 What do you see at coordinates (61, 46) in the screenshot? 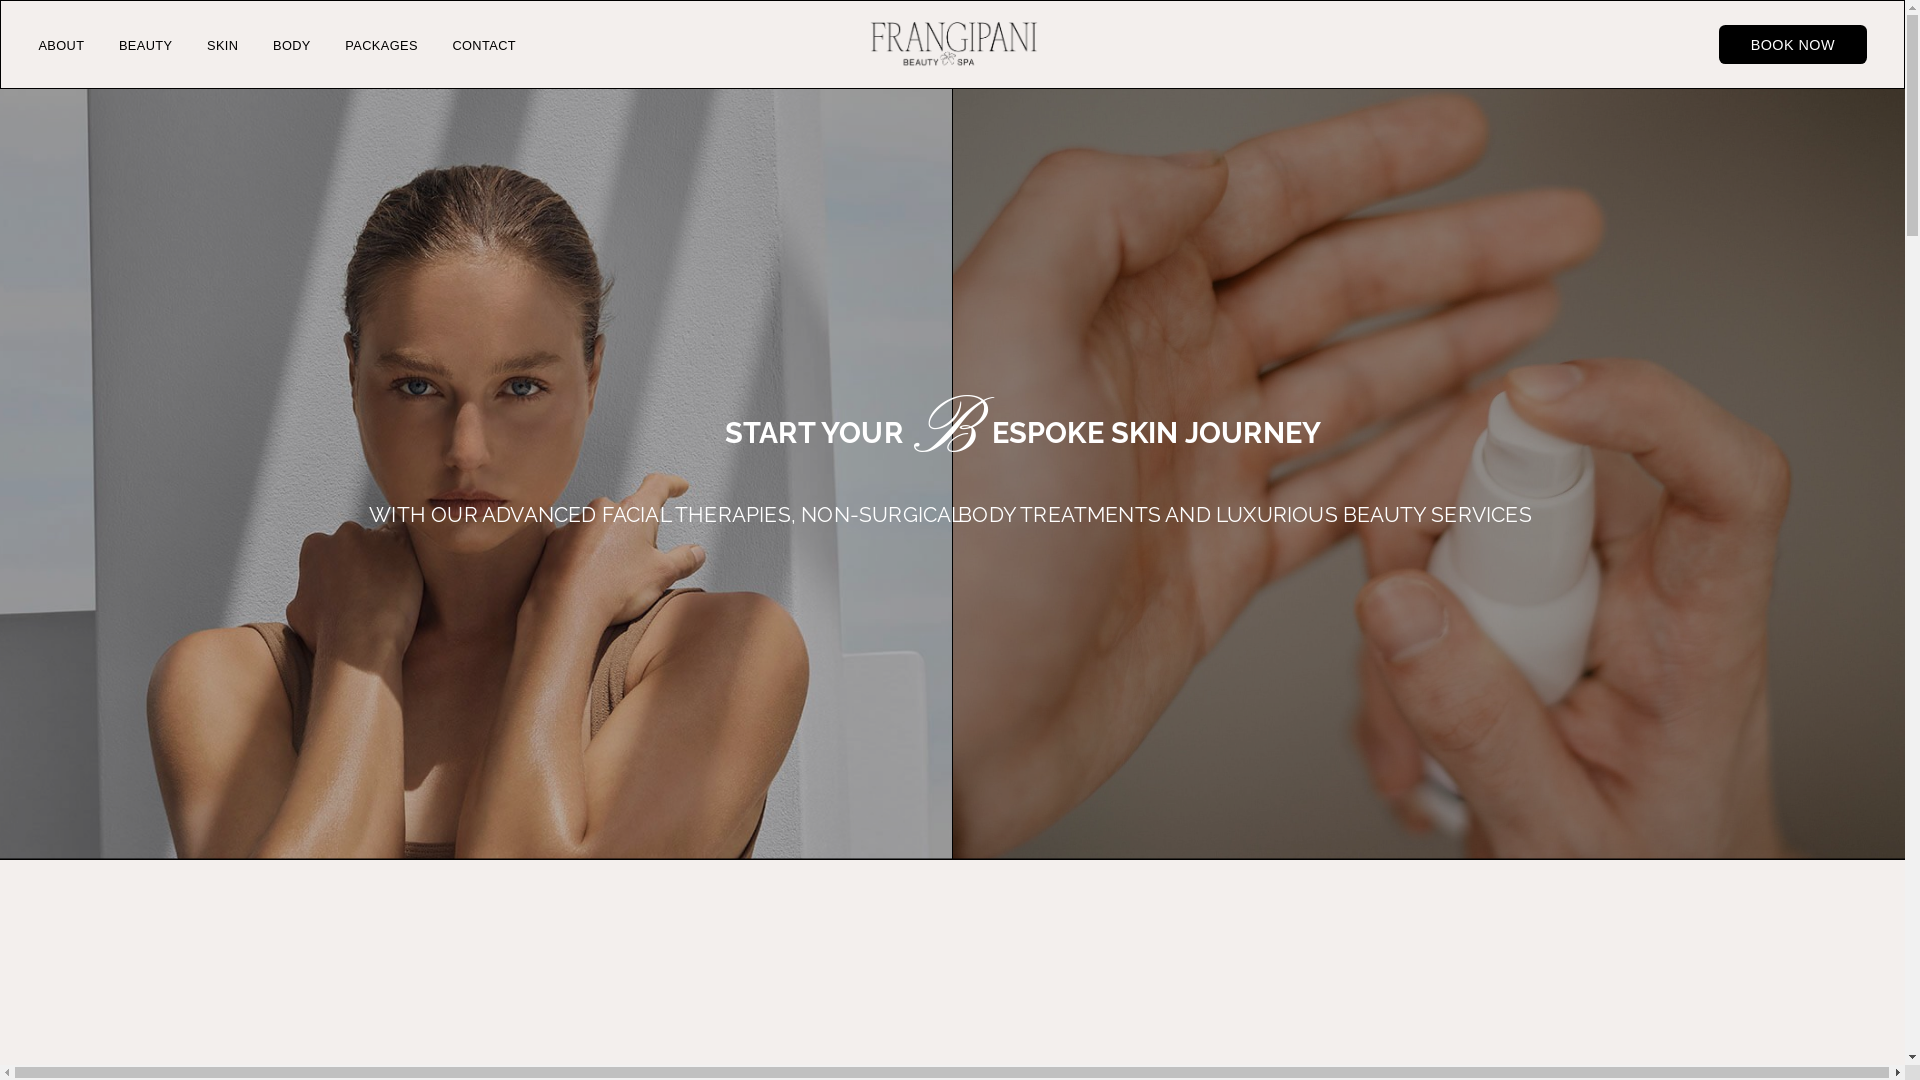
I see `ABOUT` at bounding box center [61, 46].